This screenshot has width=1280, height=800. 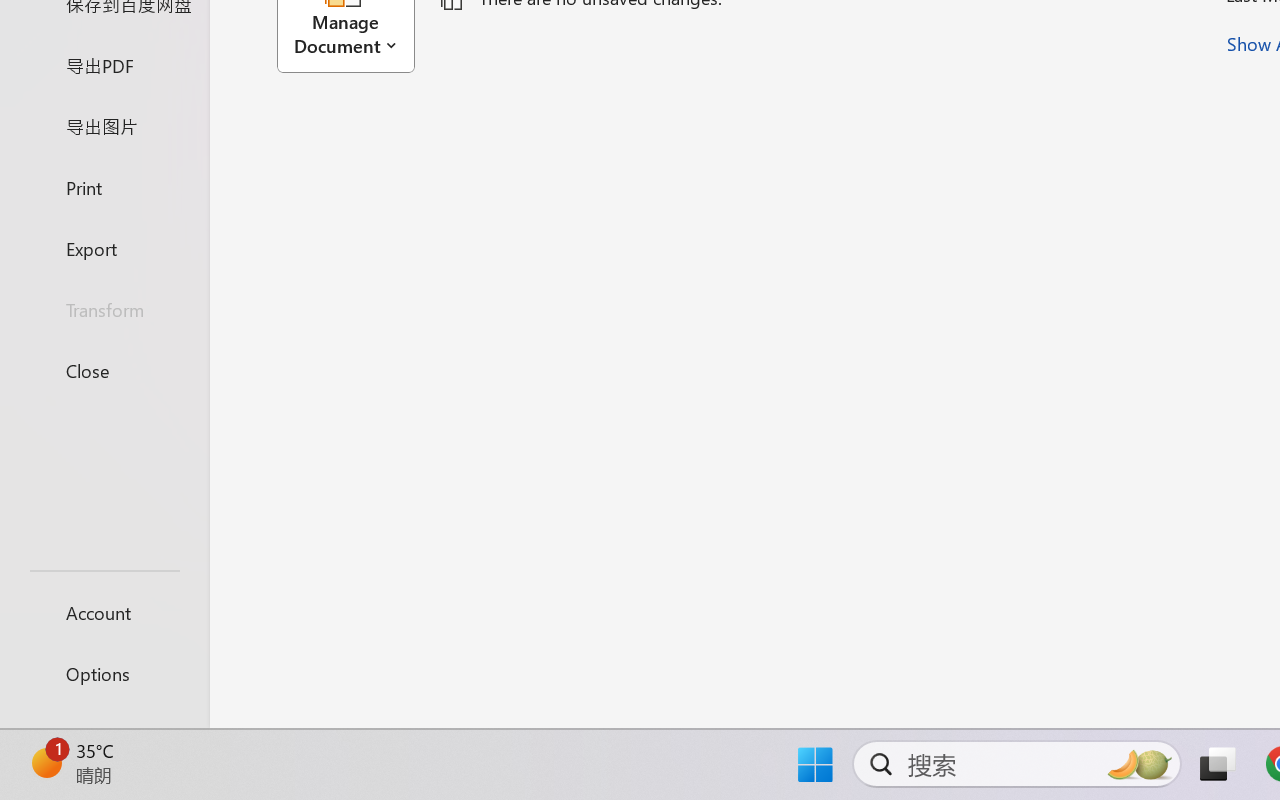 I want to click on Account, so click(x=104, y=612).